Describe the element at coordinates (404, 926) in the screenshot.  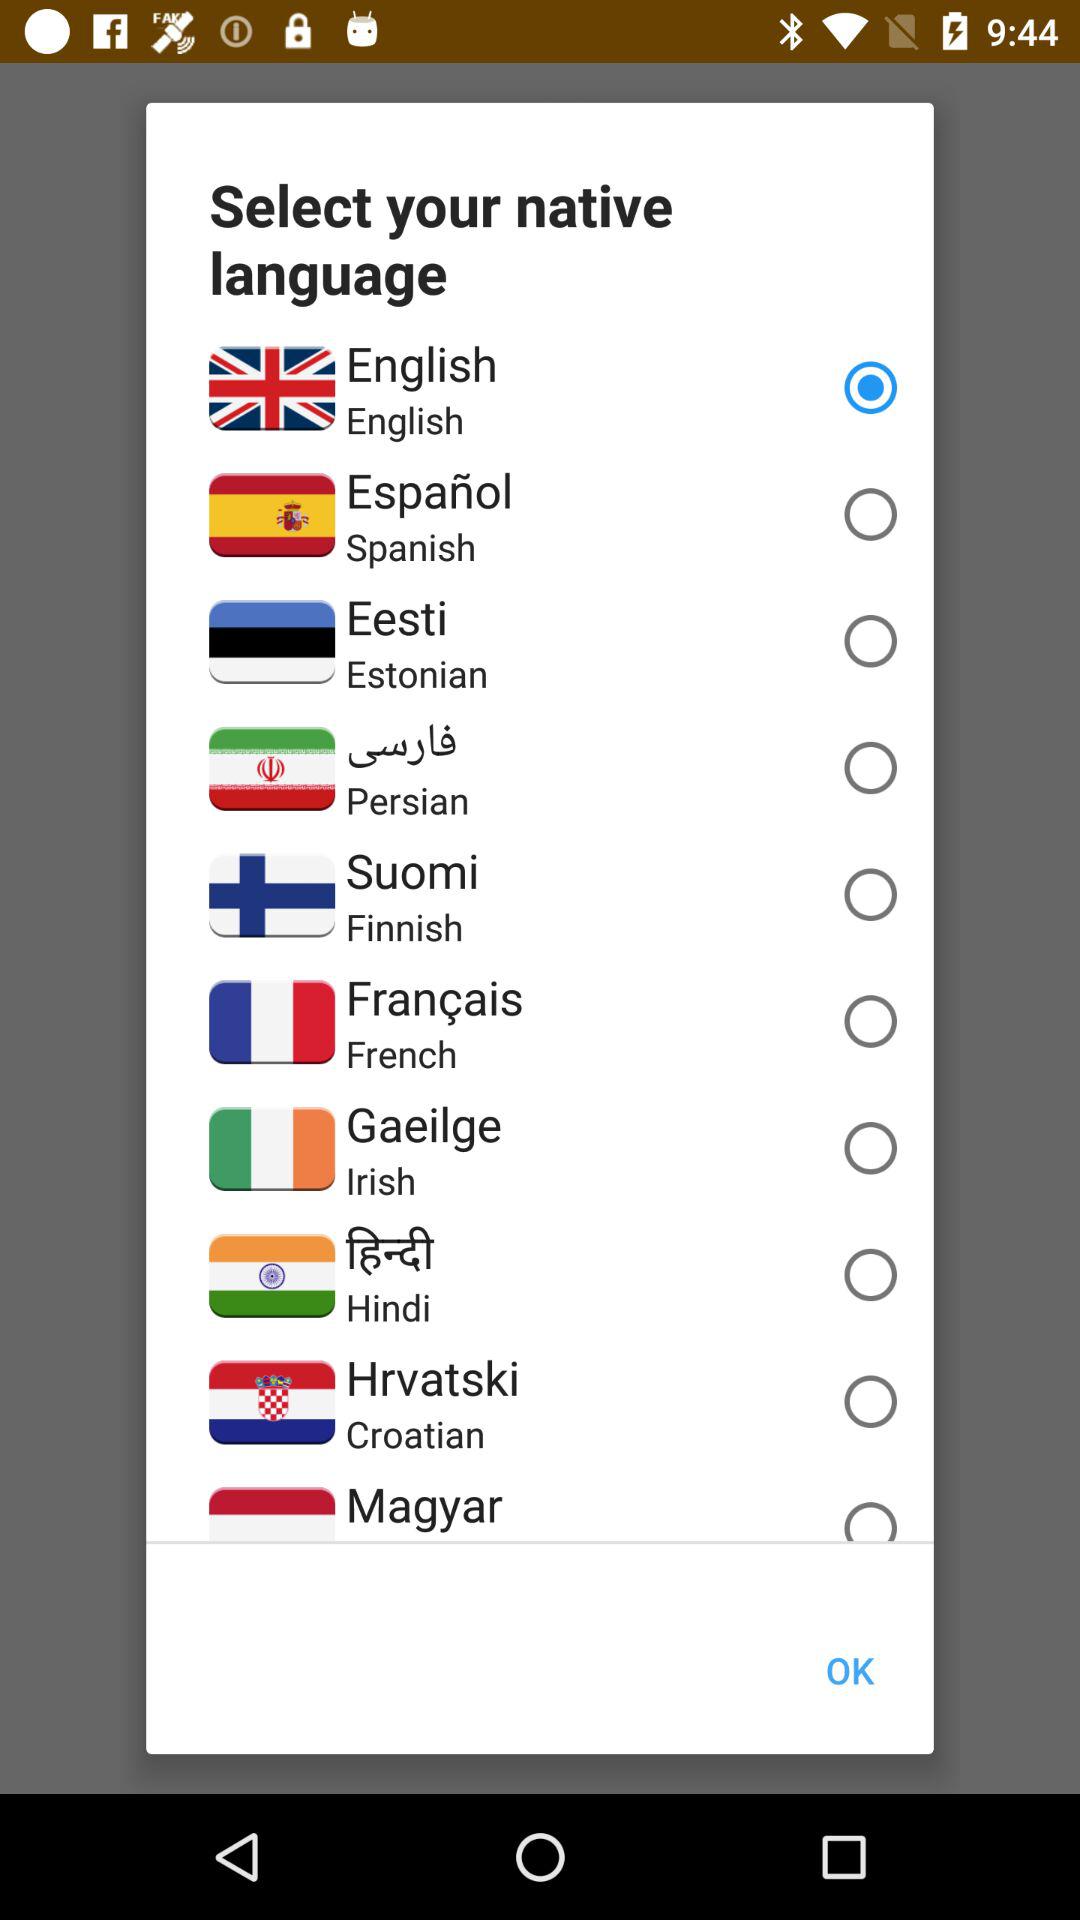
I see `swipe until the finnish app` at that location.